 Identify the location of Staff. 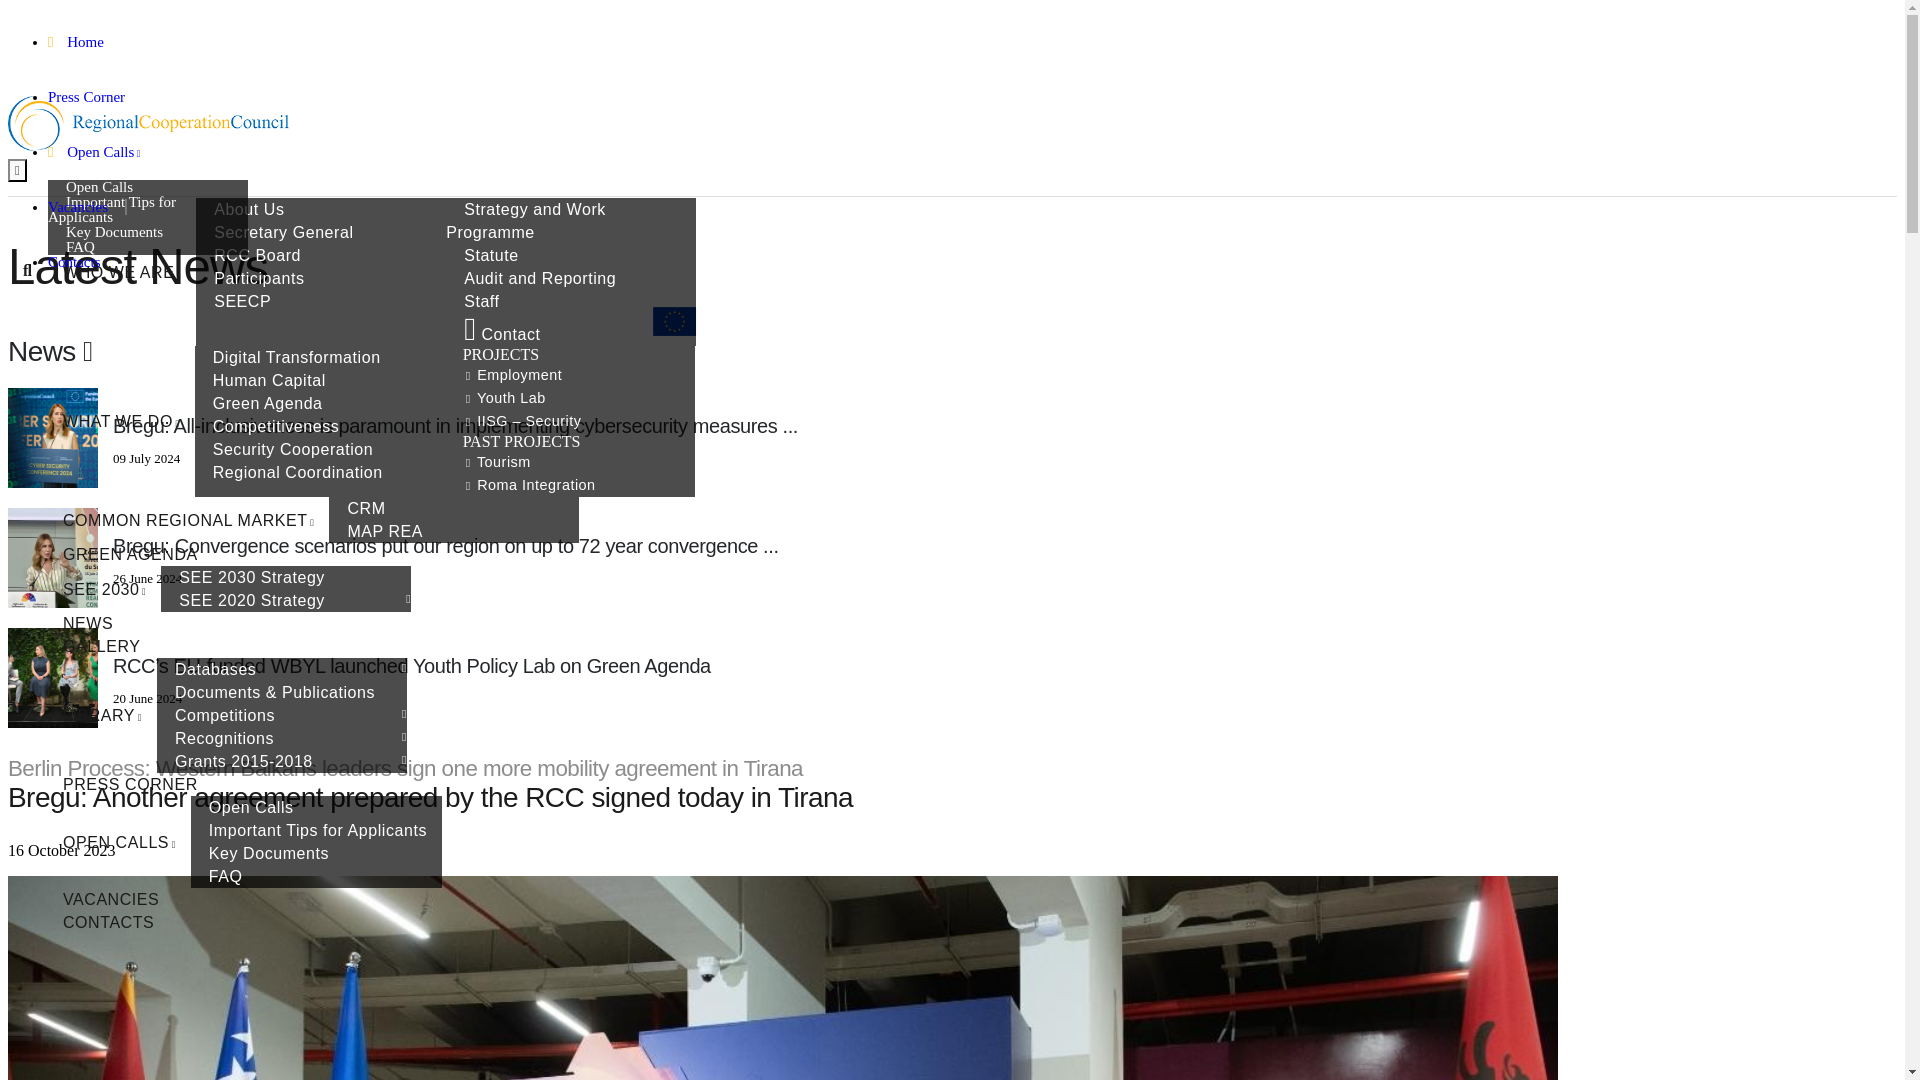
(480, 302).